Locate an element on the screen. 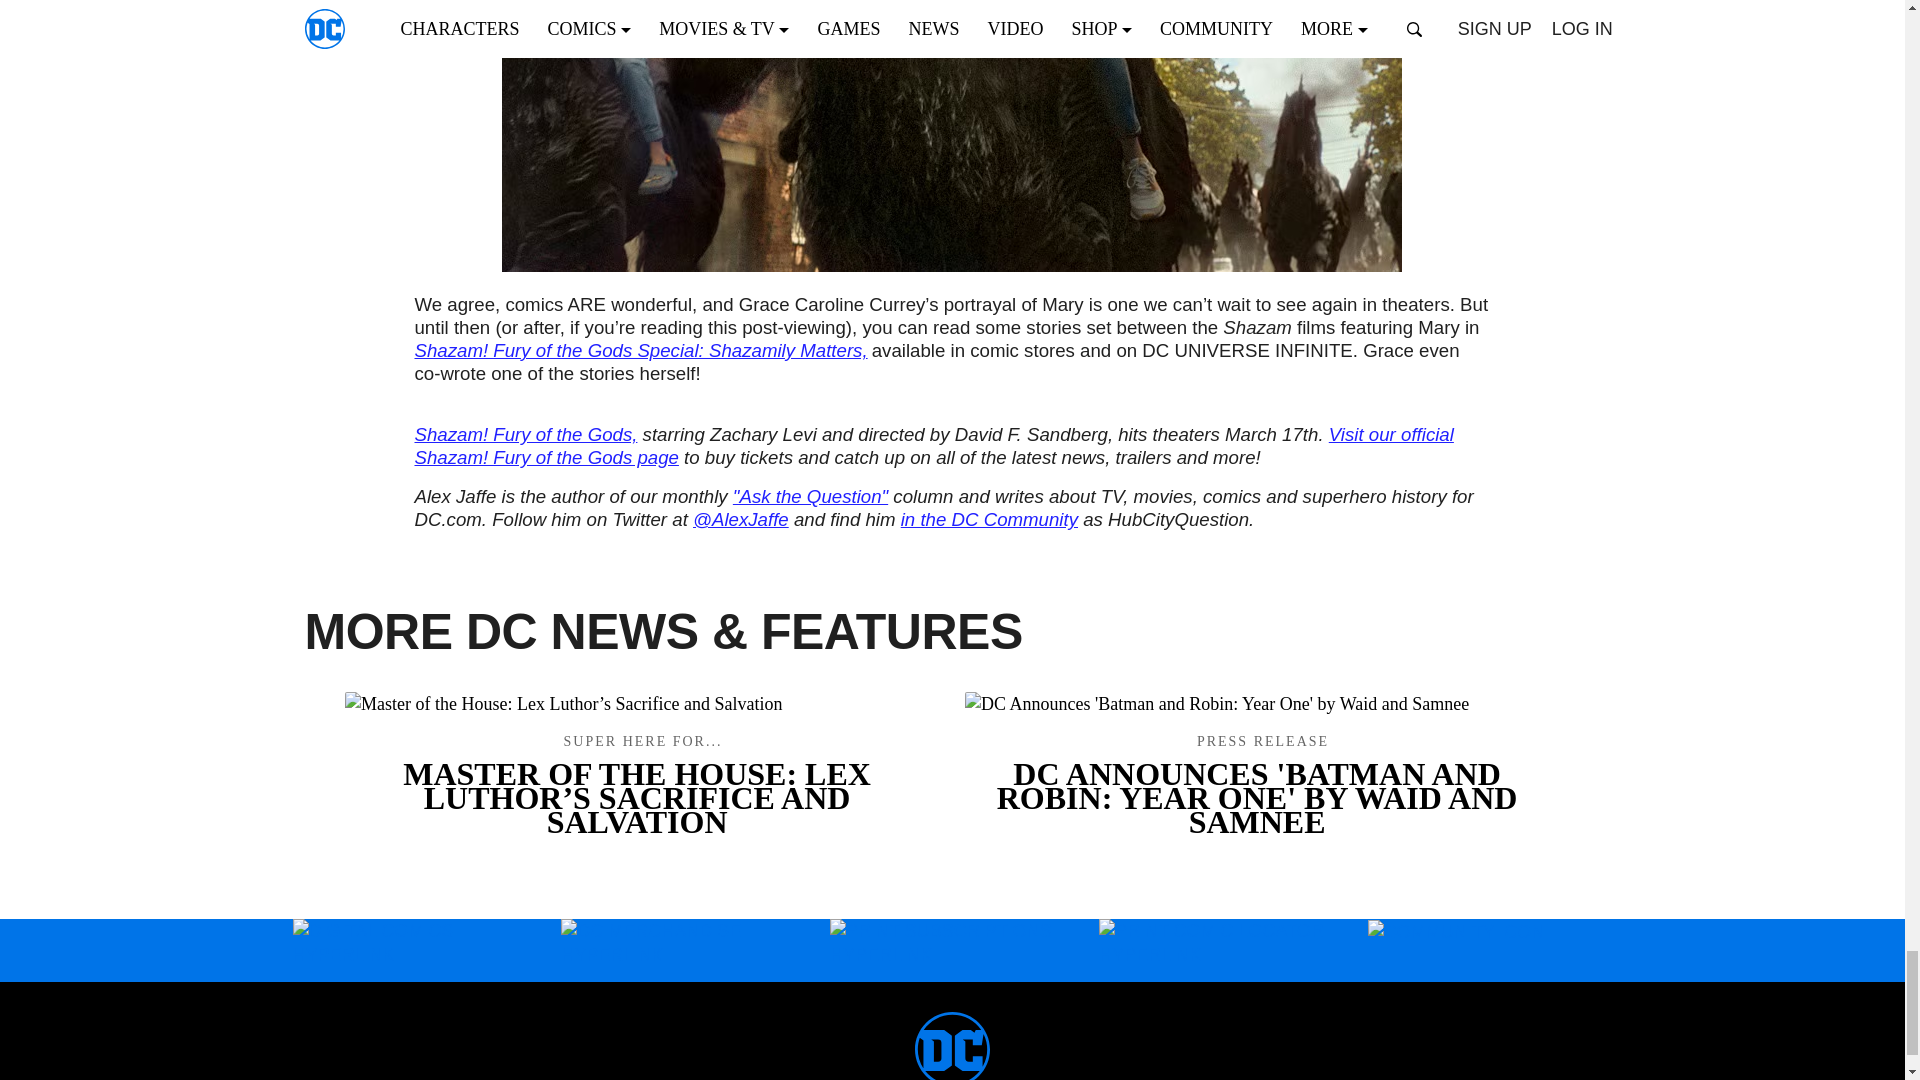 Image resolution: width=1920 pixels, height=1080 pixels. DC Announces 'Batman and Robin: Year One' by Waid and Samnee is located at coordinates (1261, 782).